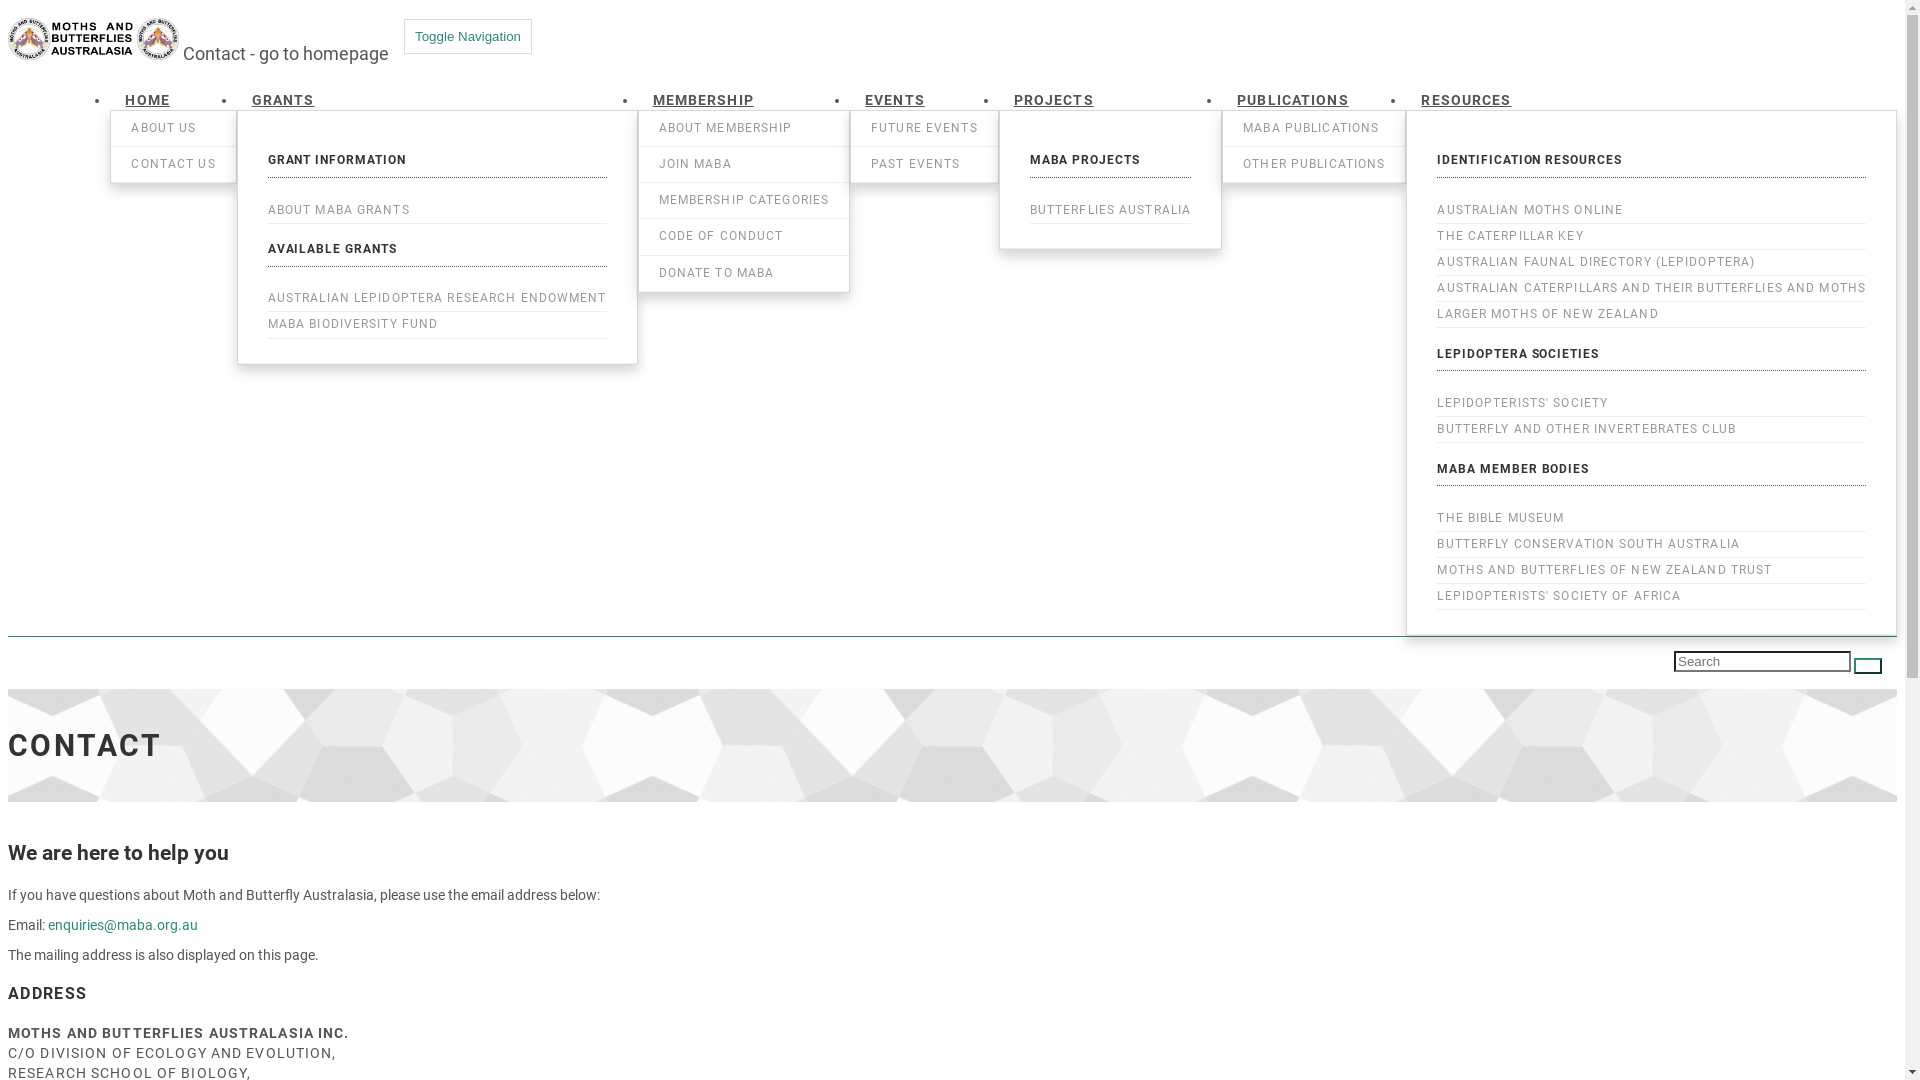 The width and height of the screenshot is (1920, 1080). What do you see at coordinates (1314, 164) in the screenshot?
I see `OTHER PUBLICATIONS` at bounding box center [1314, 164].